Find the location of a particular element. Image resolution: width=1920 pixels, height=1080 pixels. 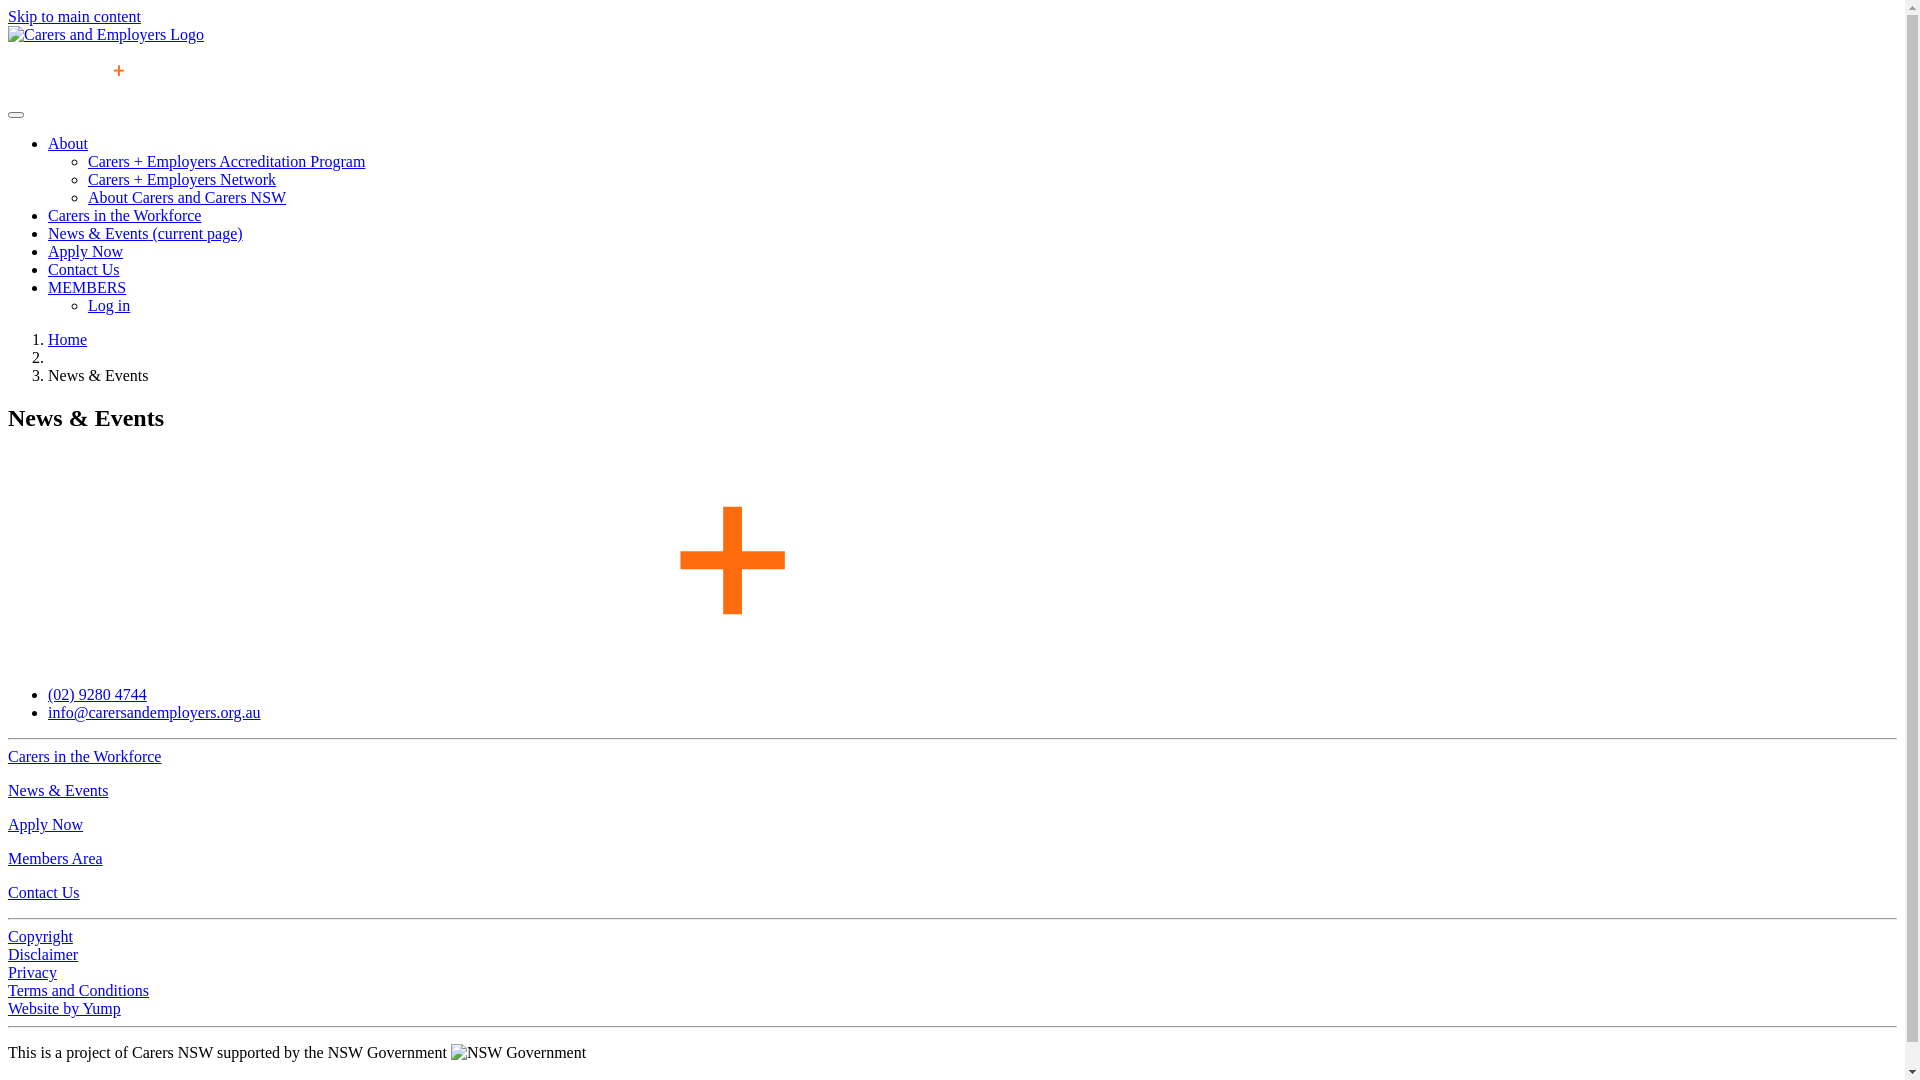

About Carers and Carers NSW is located at coordinates (187, 198).